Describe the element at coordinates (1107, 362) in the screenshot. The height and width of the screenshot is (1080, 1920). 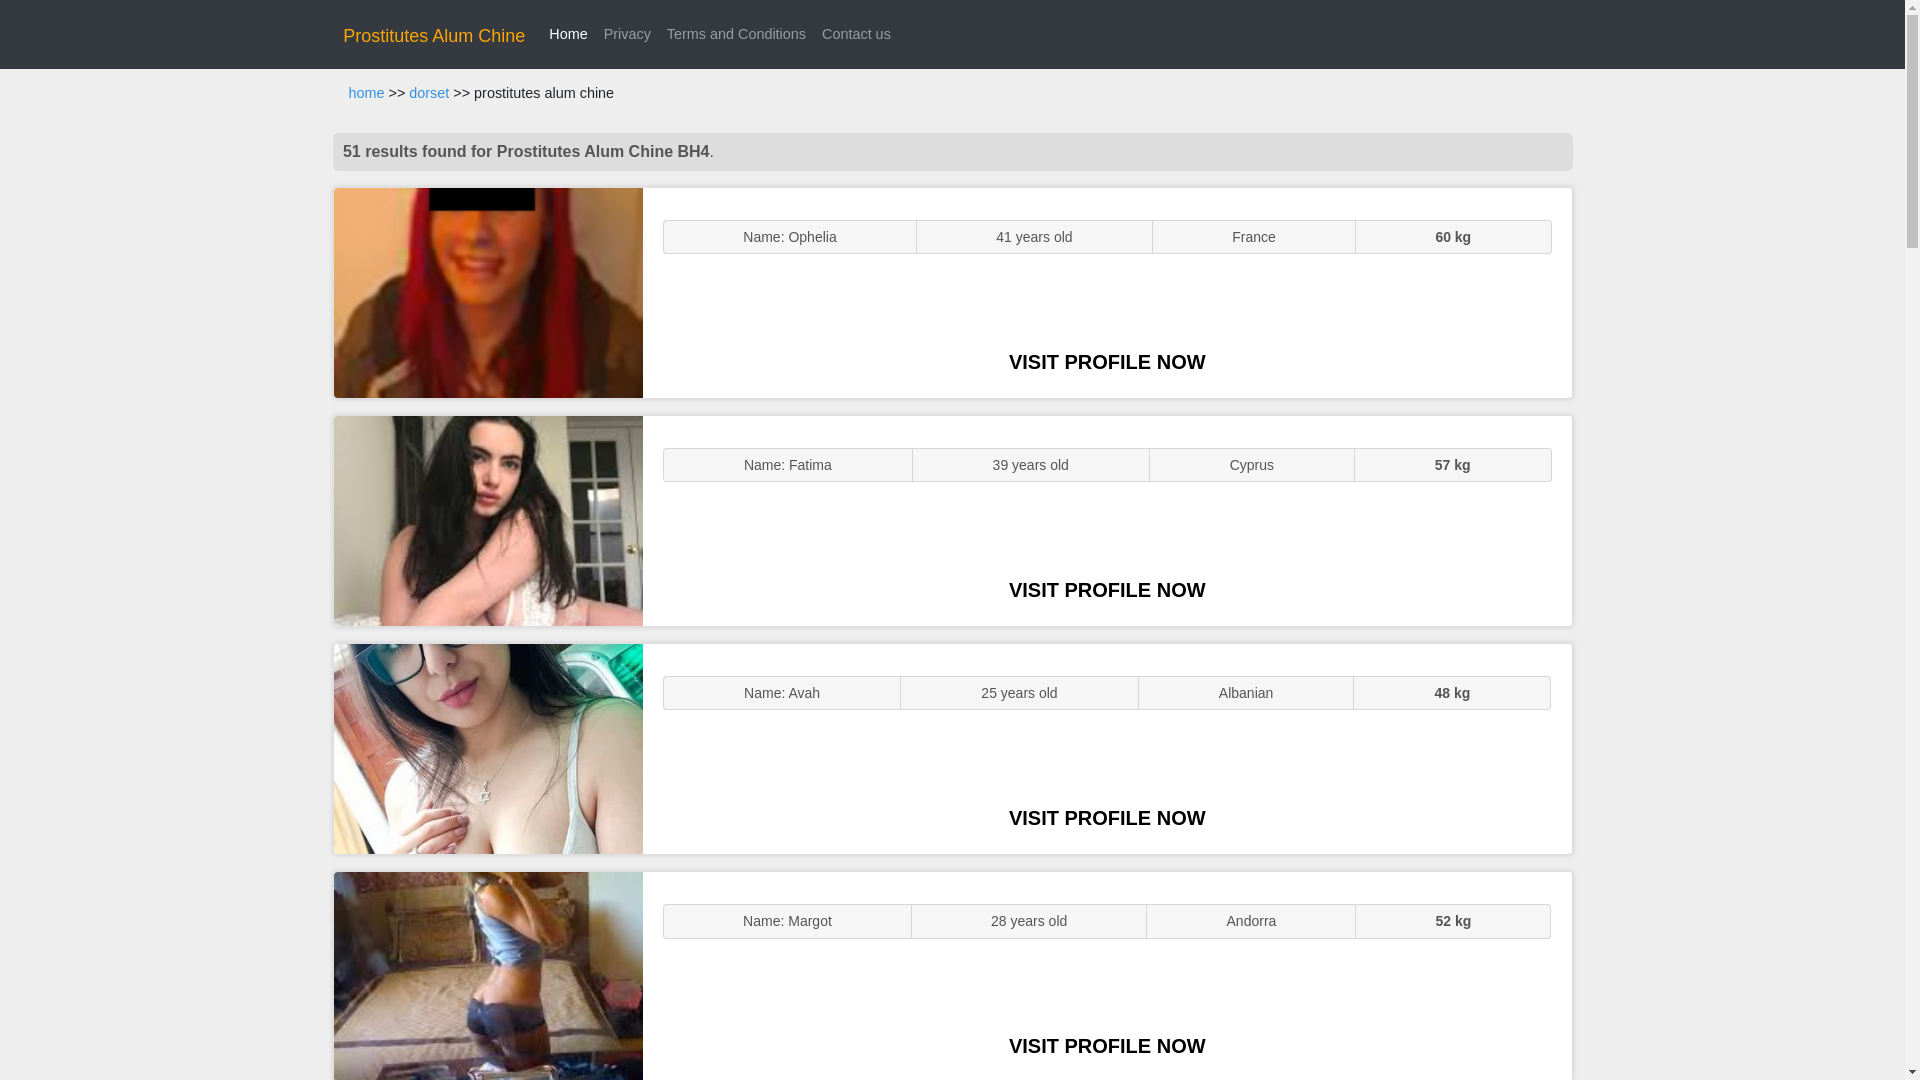
I see `VISIT PROFILE NOW` at that location.